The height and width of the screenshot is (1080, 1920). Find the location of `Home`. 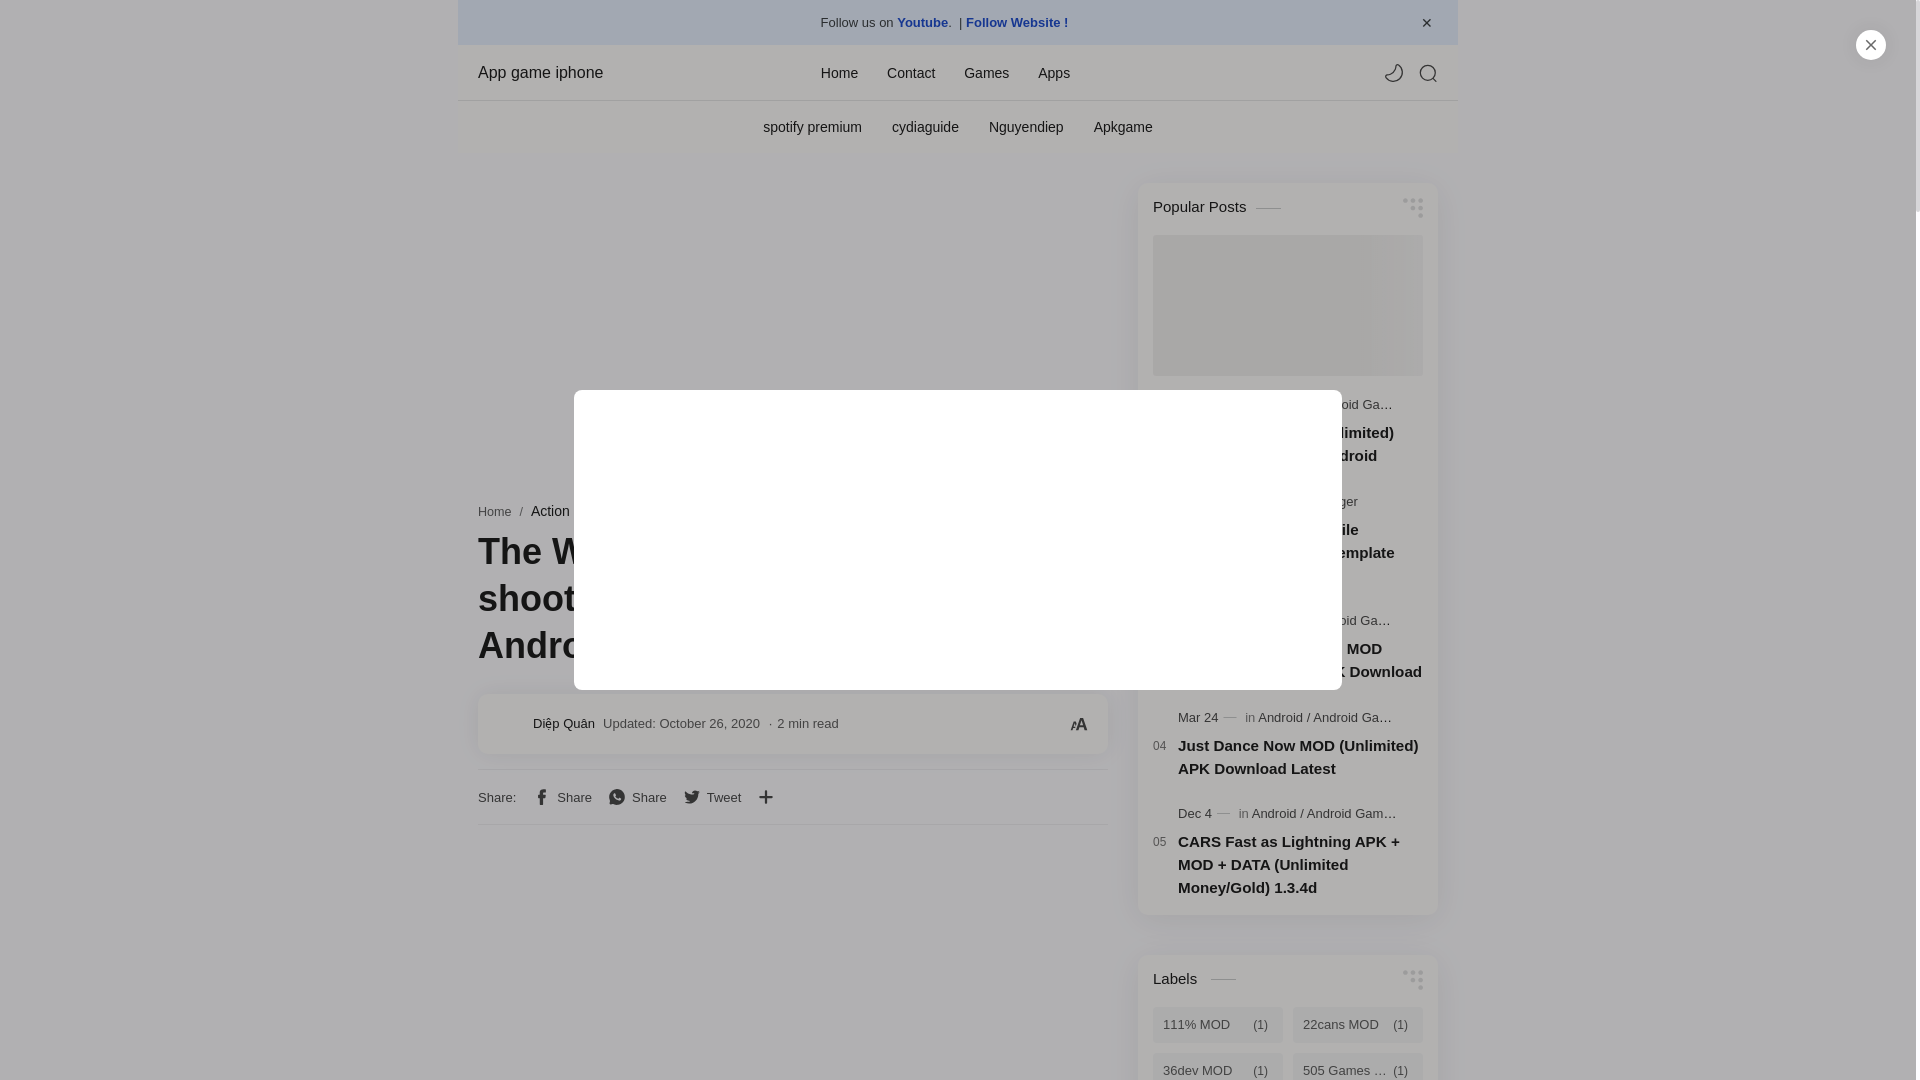

Home is located at coordinates (840, 71).